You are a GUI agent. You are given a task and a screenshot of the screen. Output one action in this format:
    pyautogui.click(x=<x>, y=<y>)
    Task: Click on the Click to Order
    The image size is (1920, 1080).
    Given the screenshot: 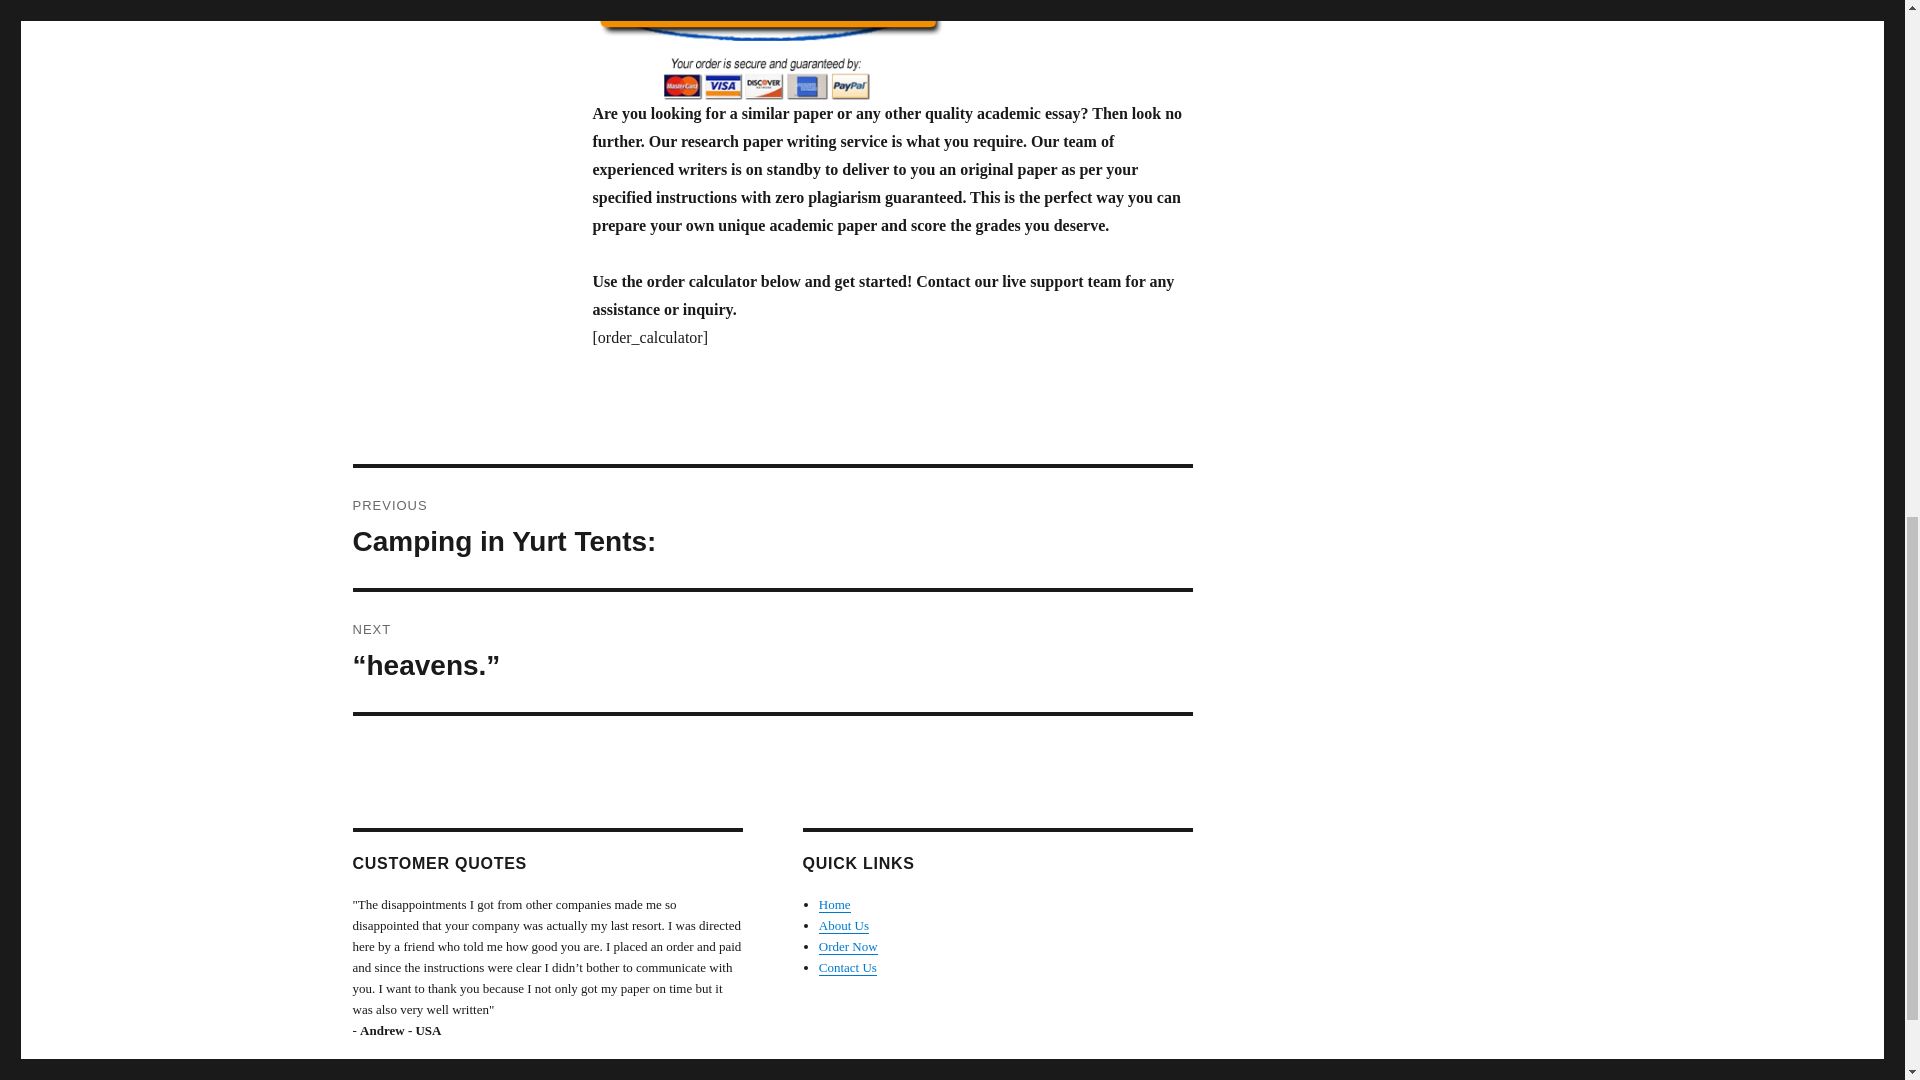 What is the action you would take?
    pyautogui.click(x=892, y=50)
    